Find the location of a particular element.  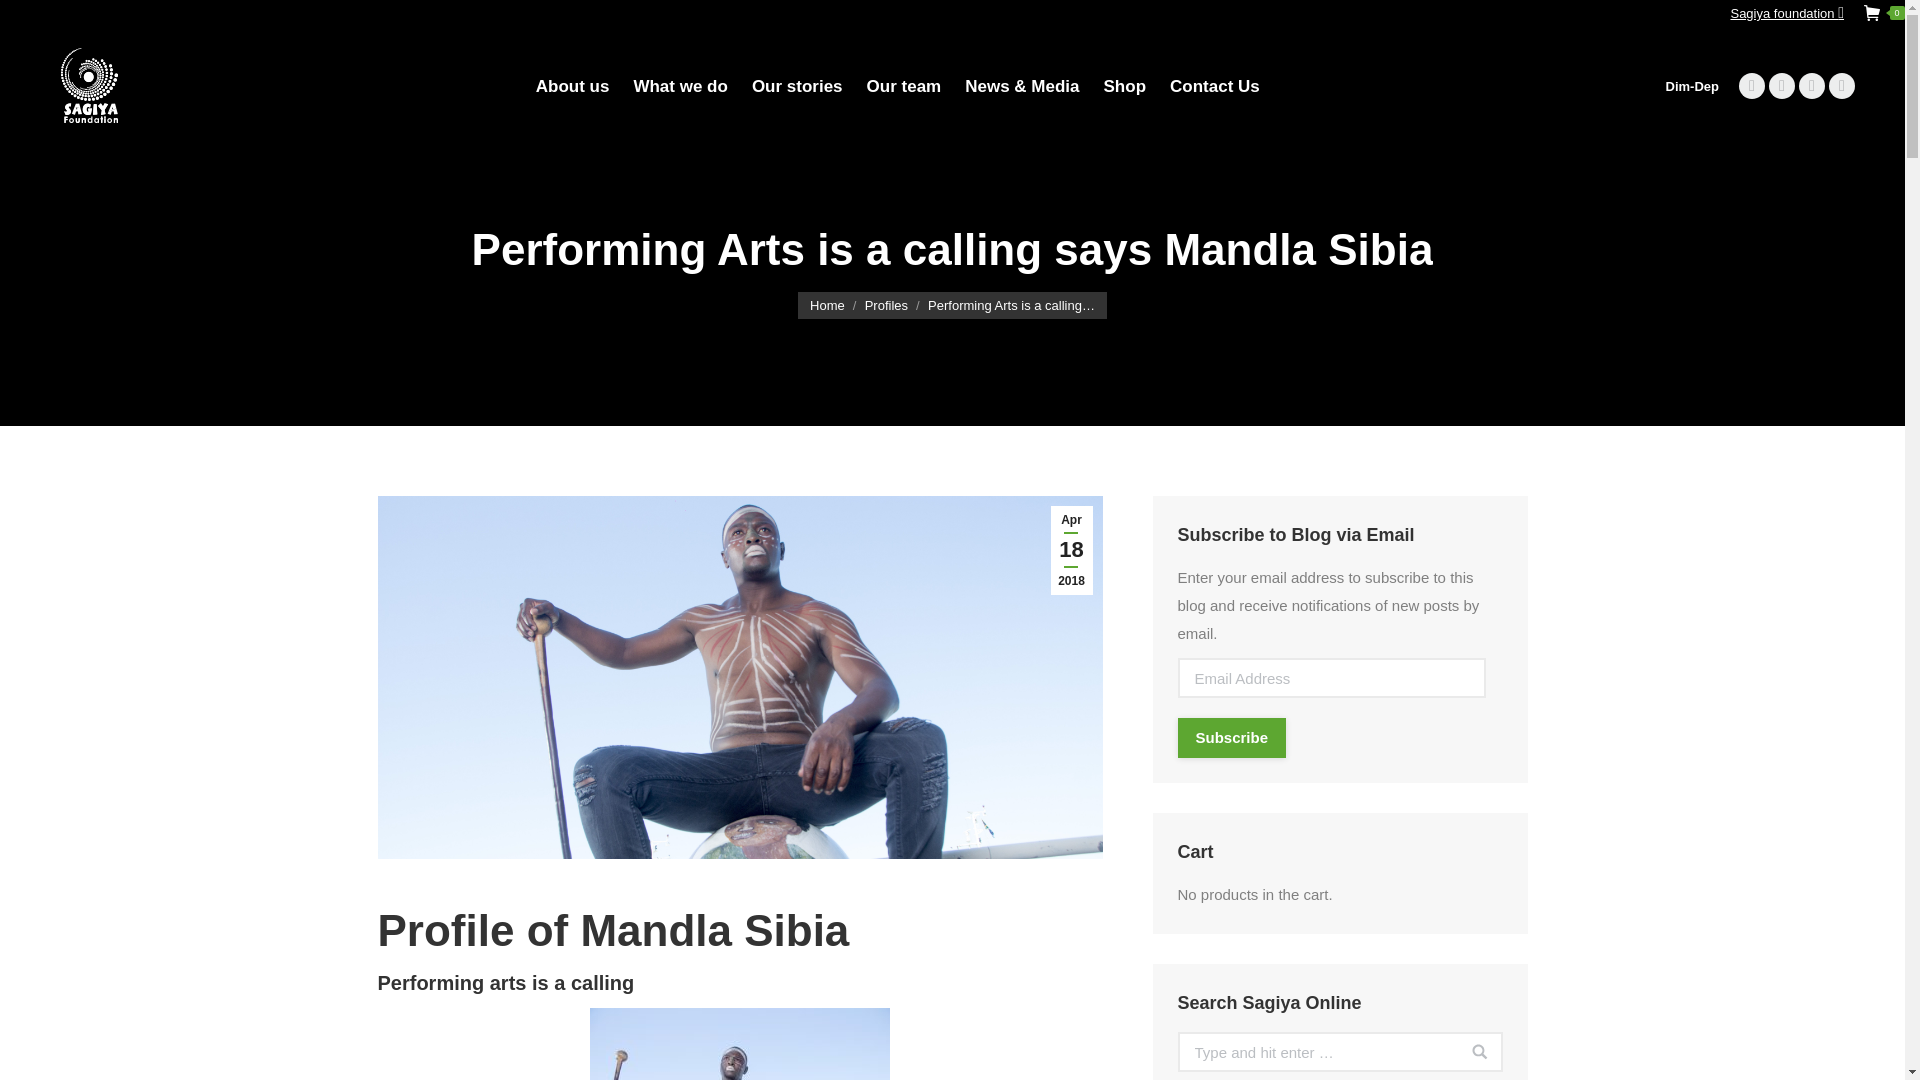

Contact Us is located at coordinates (1782, 86).